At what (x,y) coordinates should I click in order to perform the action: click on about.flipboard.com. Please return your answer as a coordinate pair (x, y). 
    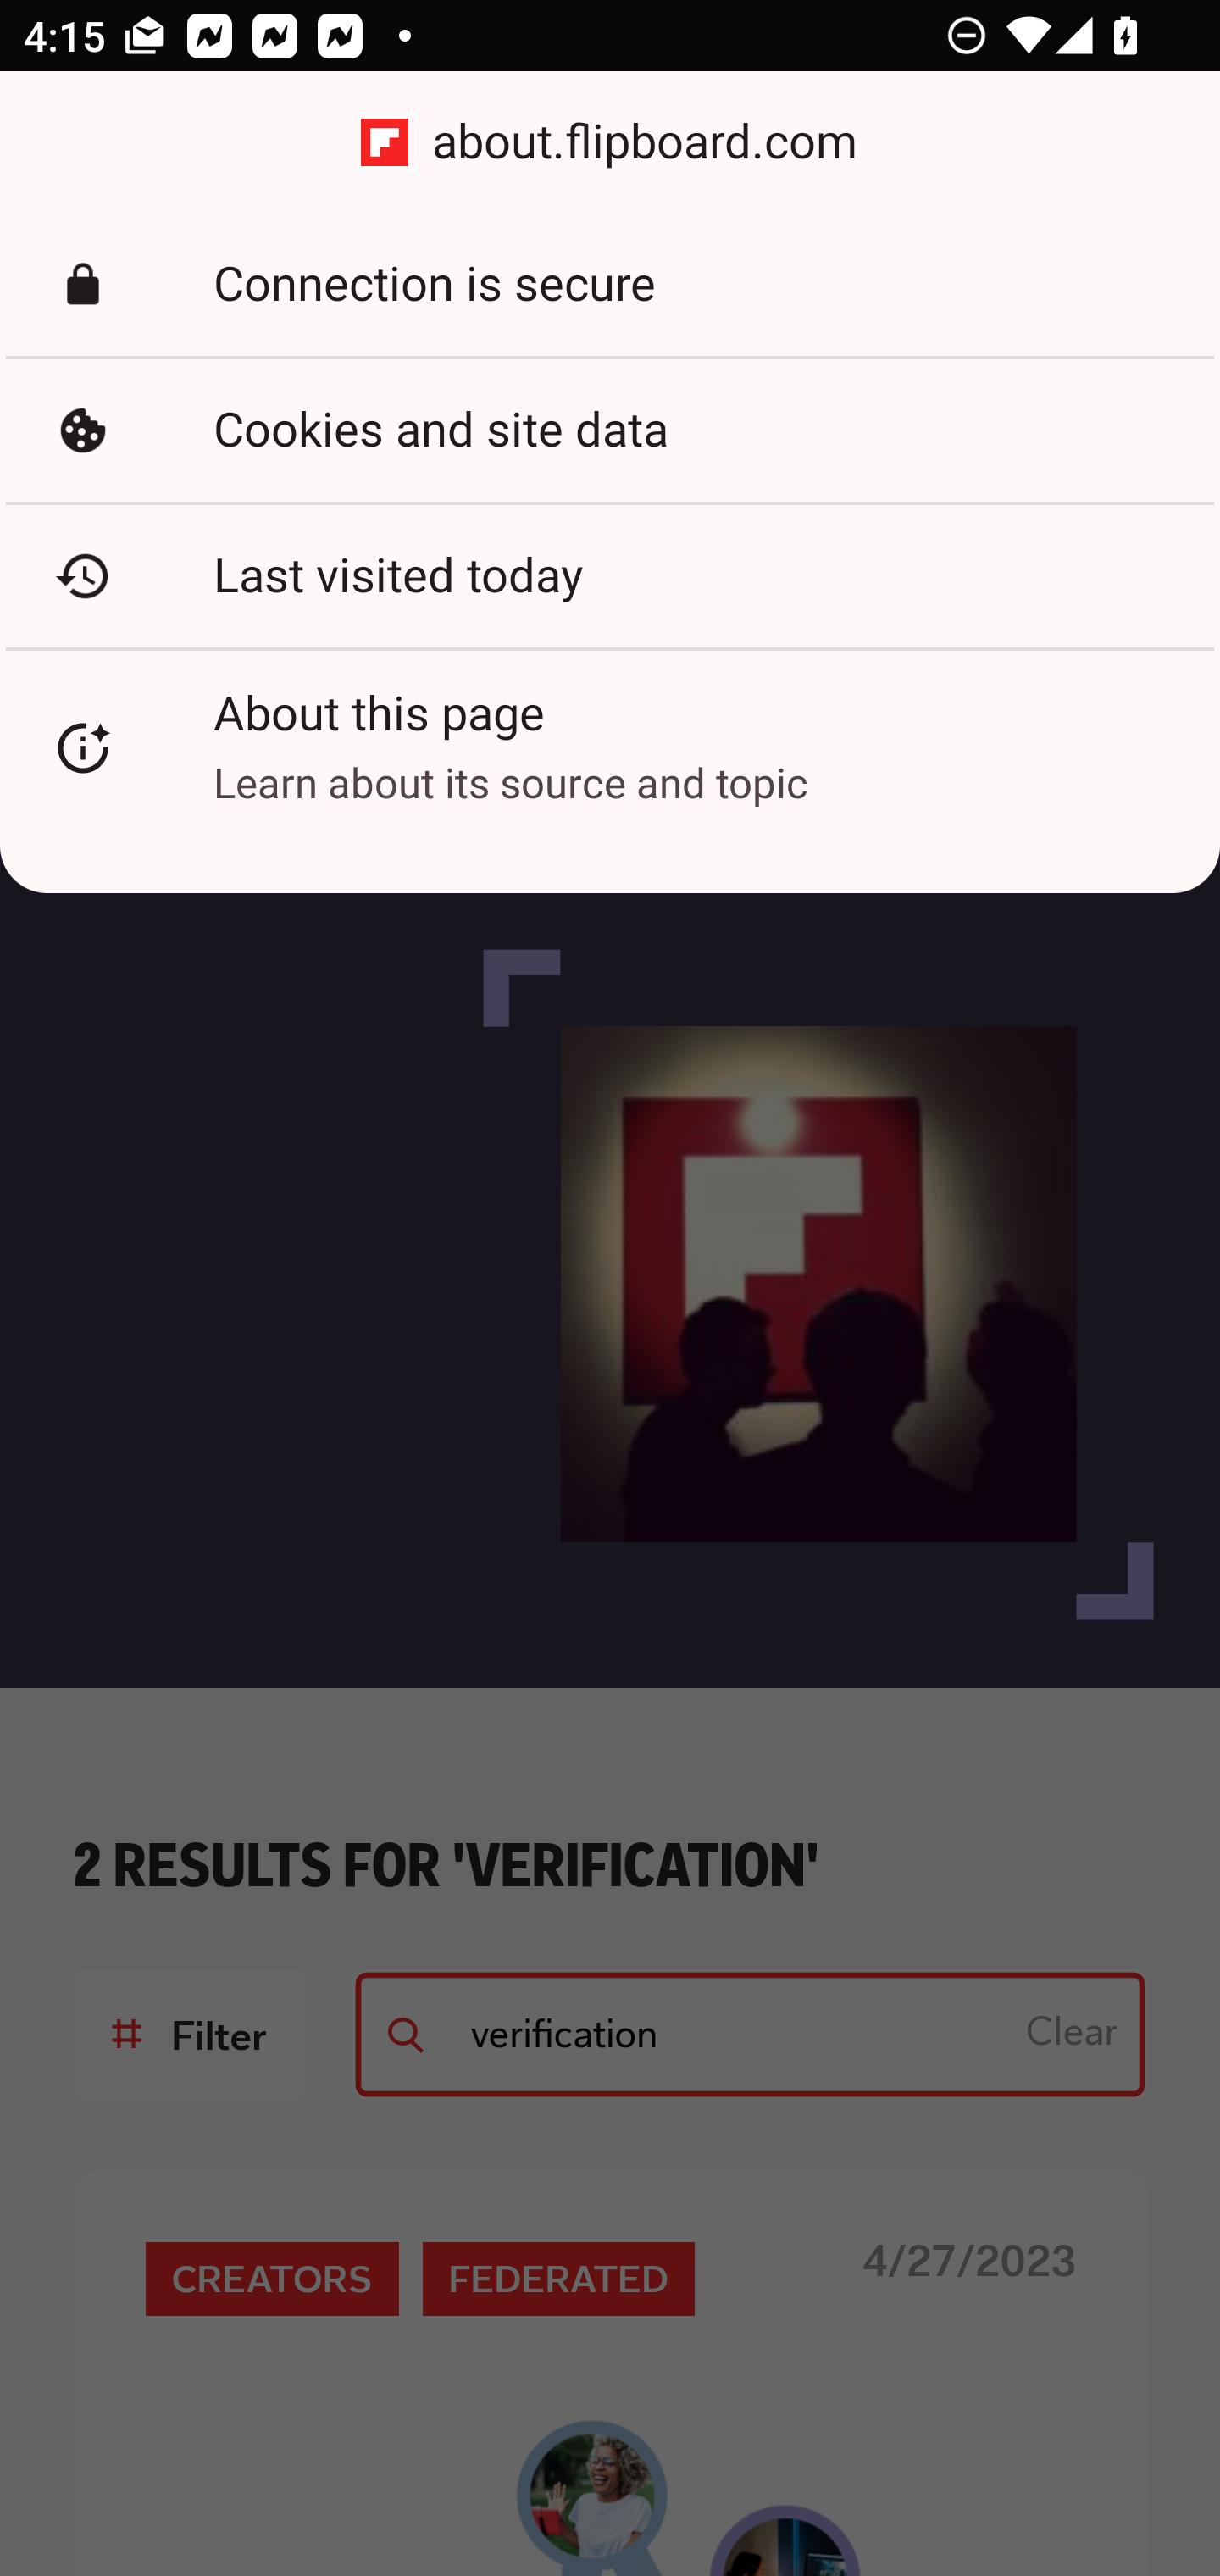
    Looking at the image, I should click on (610, 142).